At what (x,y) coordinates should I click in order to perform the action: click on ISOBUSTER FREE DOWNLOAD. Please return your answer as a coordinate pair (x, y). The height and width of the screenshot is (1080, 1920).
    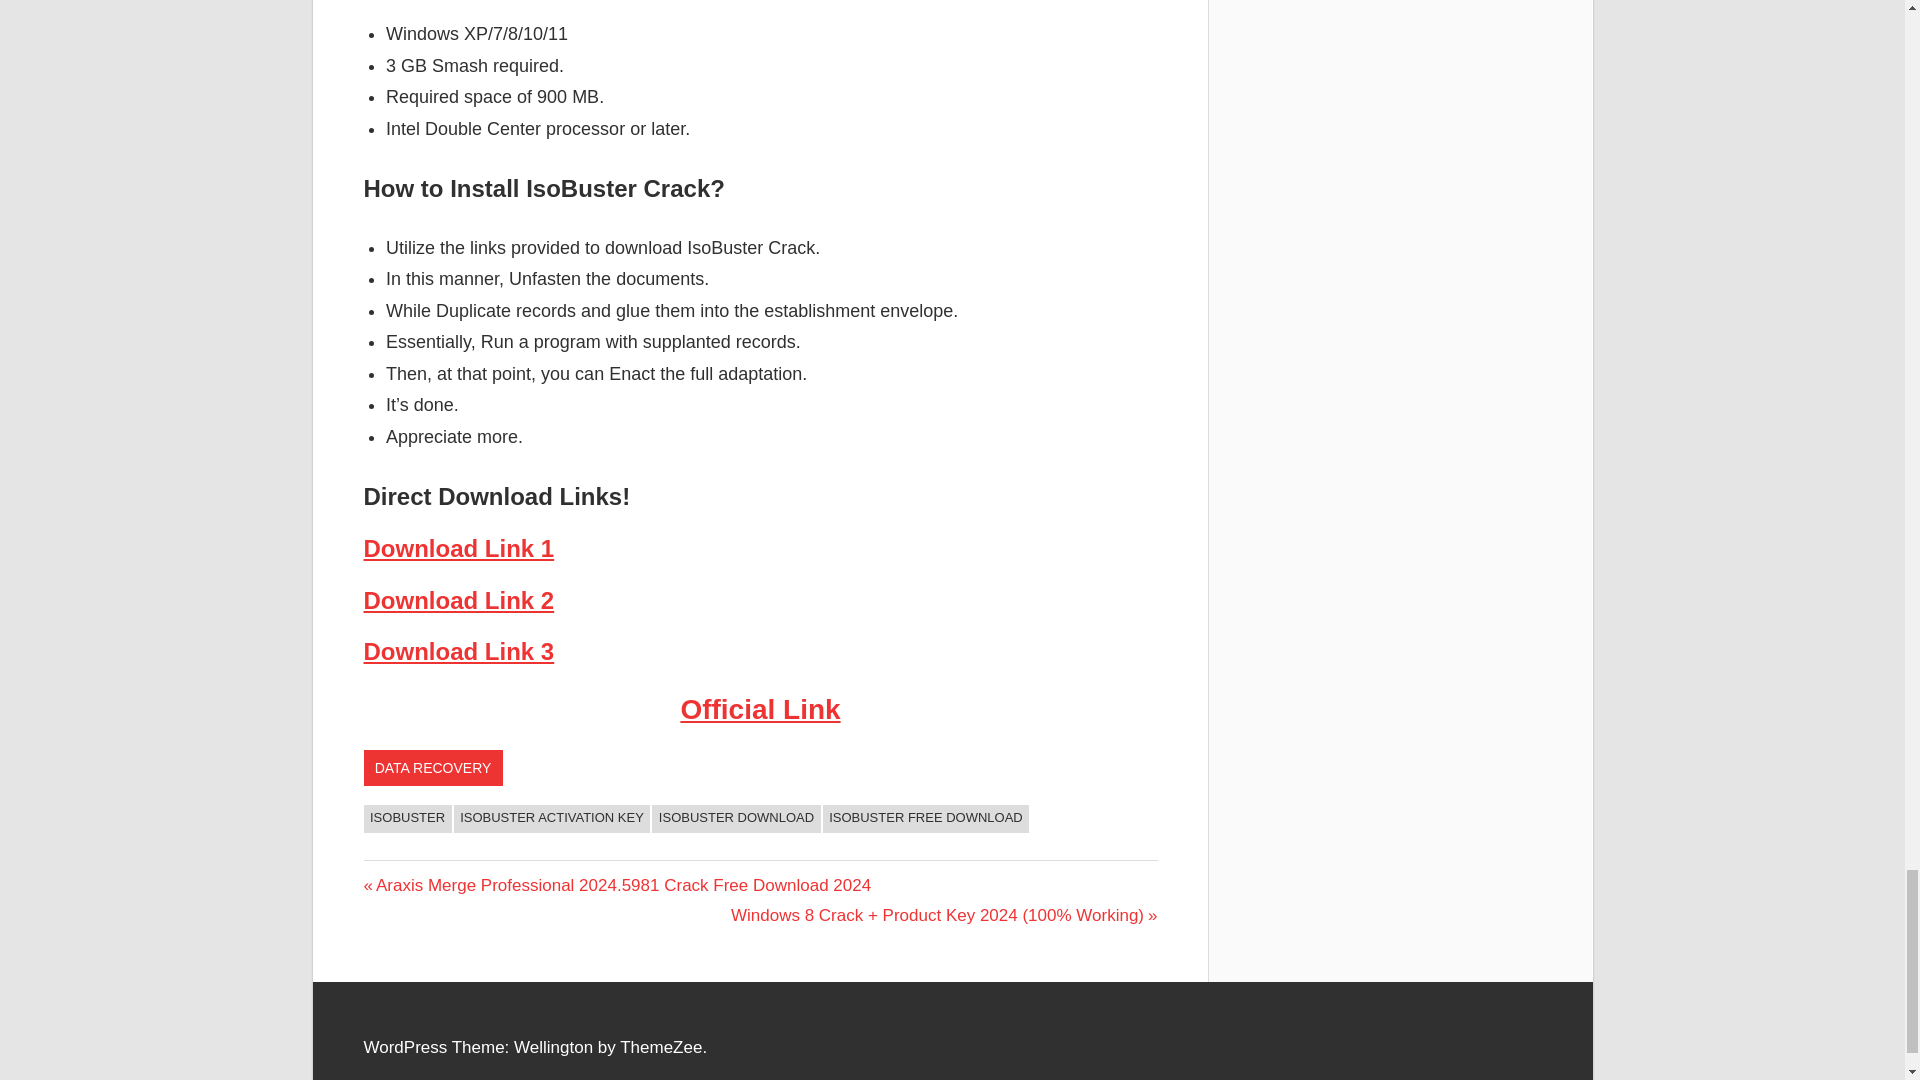
    Looking at the image, I should click on (926, 818).